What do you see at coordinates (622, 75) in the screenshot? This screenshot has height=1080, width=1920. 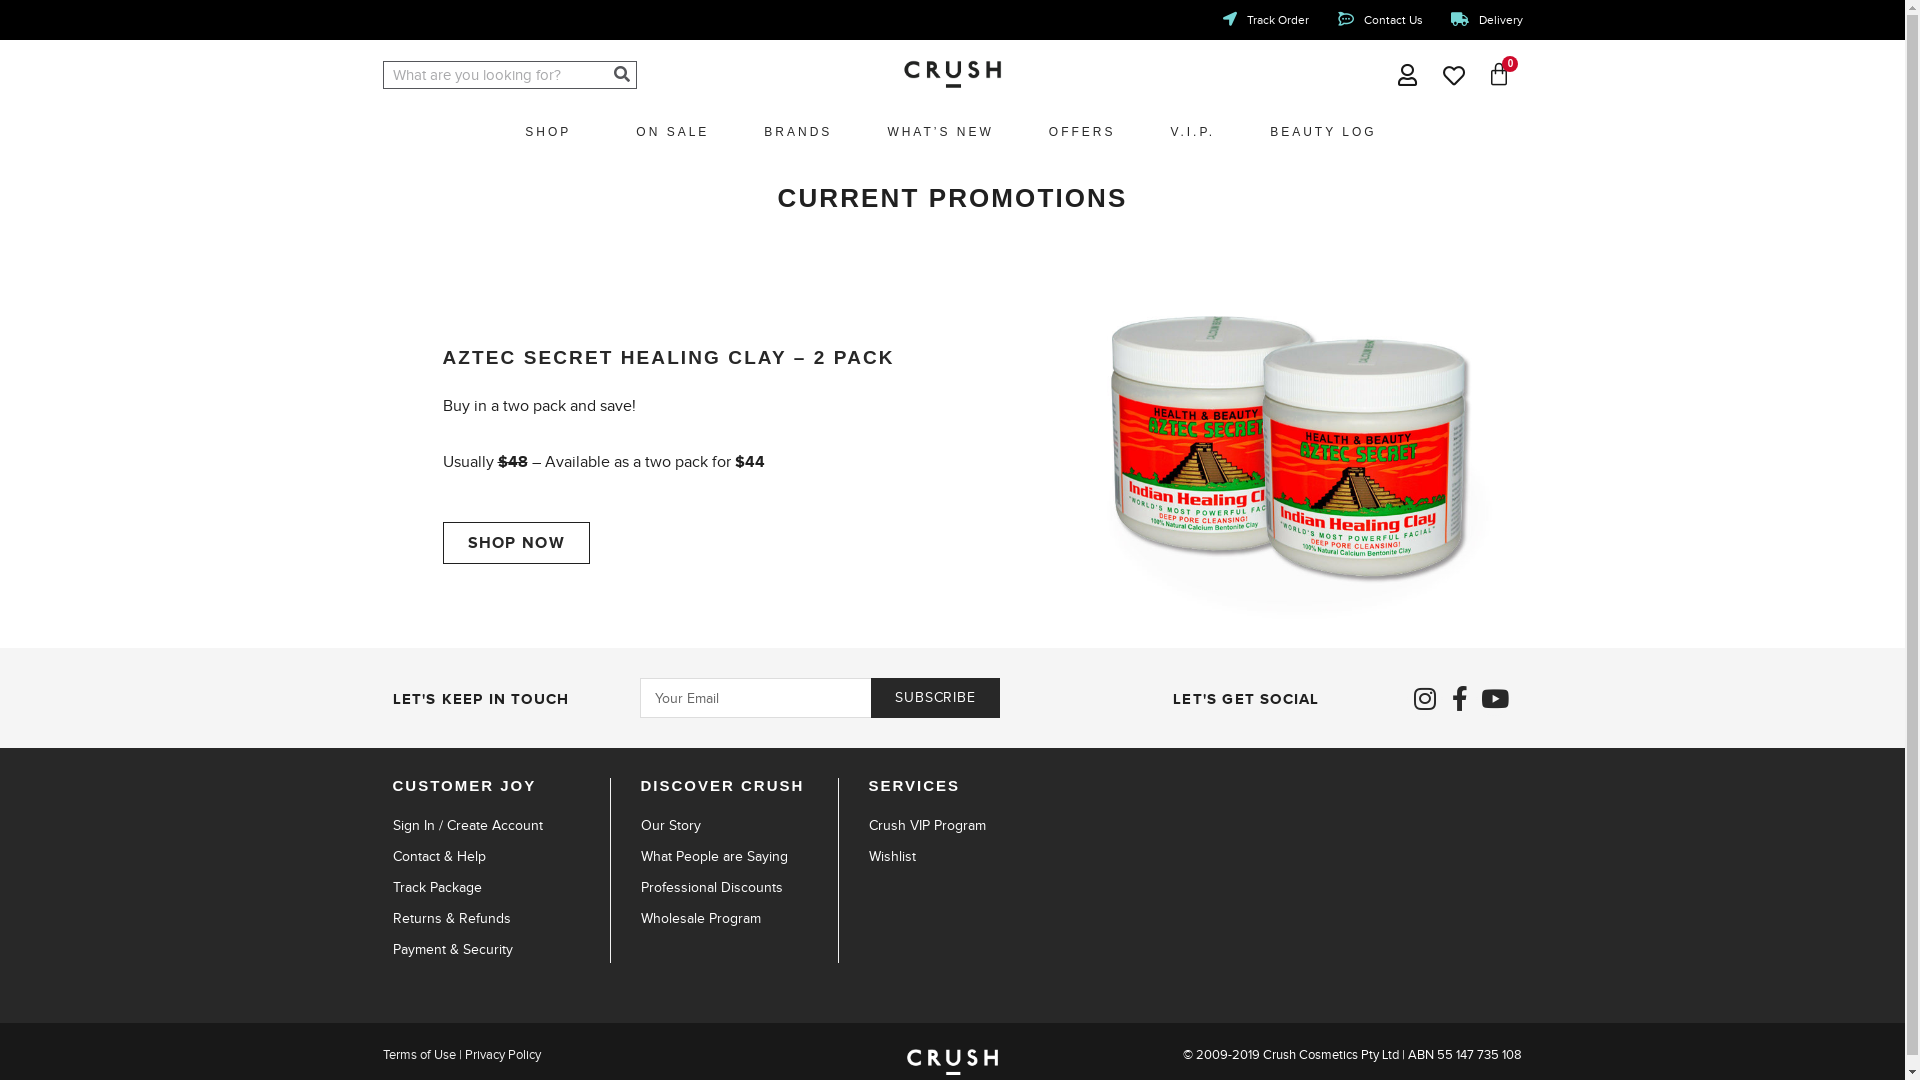 I see `Search` at bounding box center [622, 75].